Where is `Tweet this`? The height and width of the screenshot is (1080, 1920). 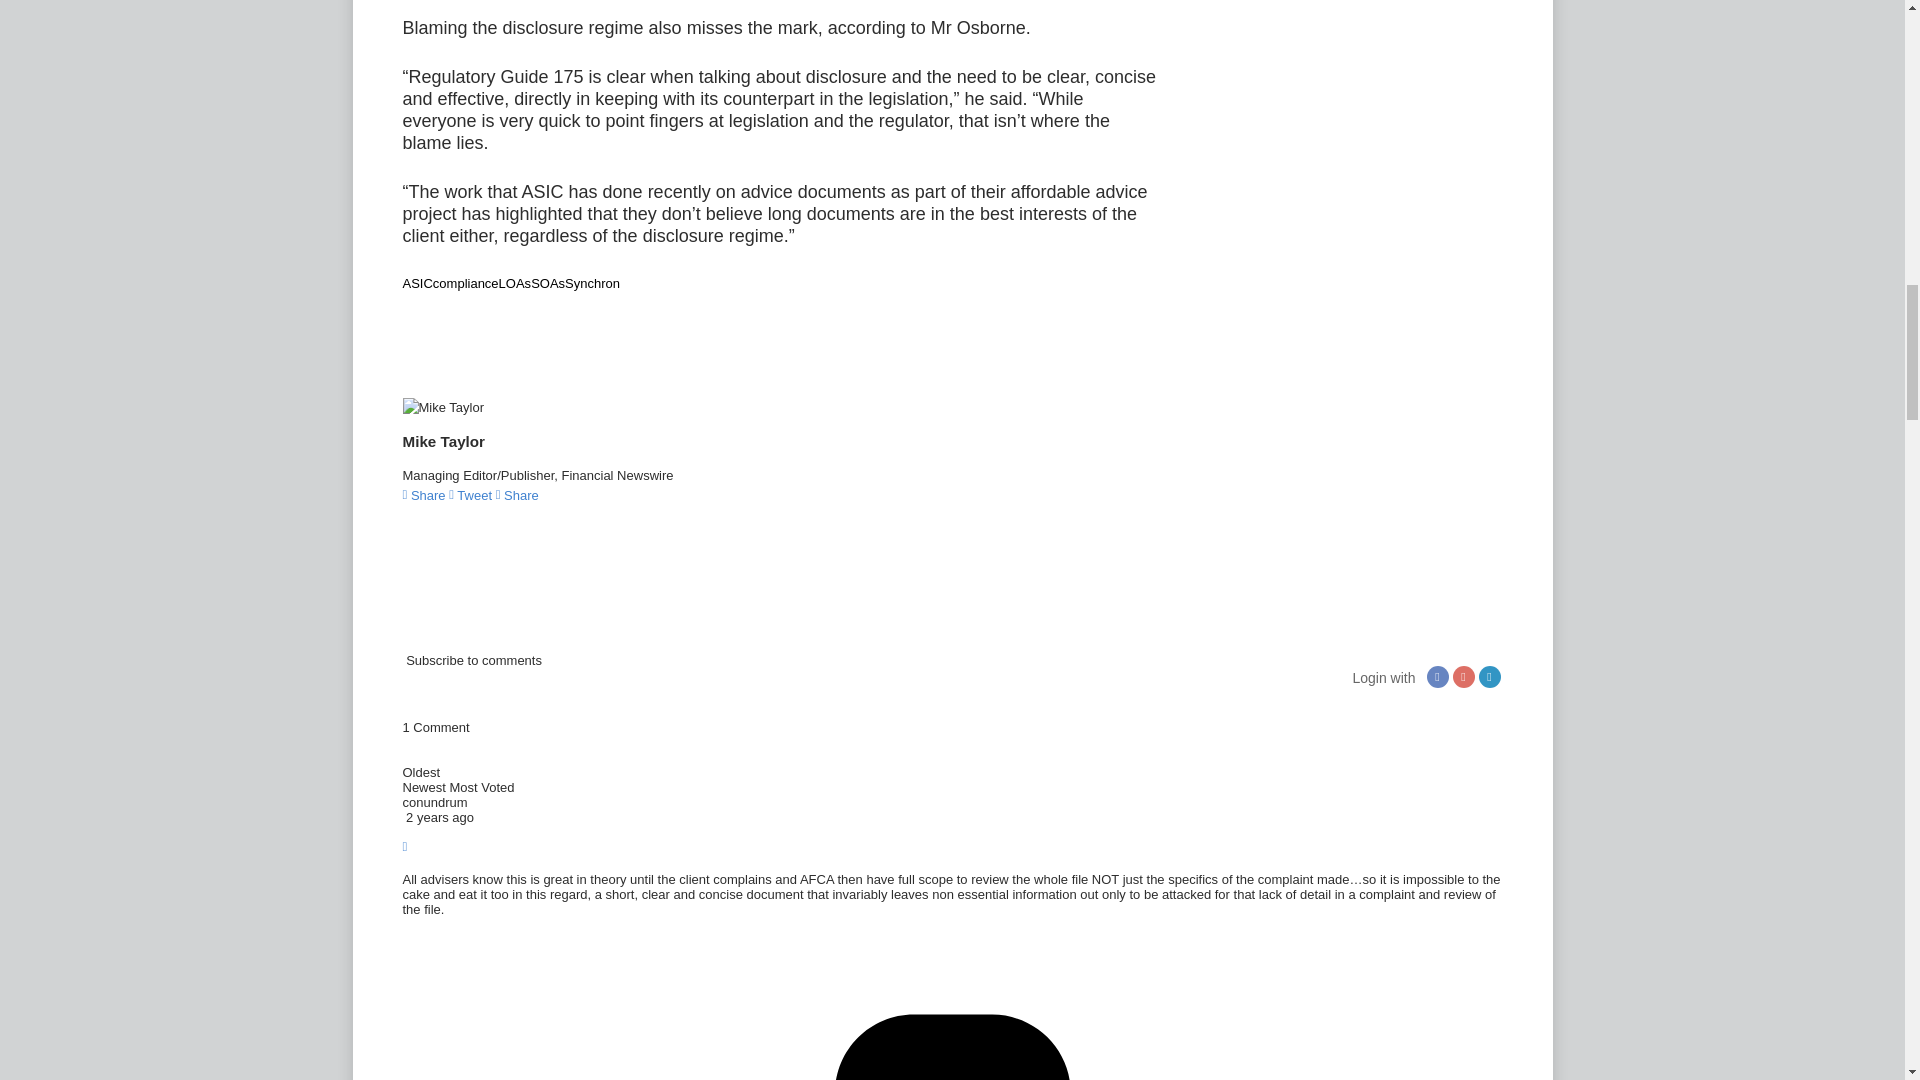 Tweet this is located at coordinates (472, 496).